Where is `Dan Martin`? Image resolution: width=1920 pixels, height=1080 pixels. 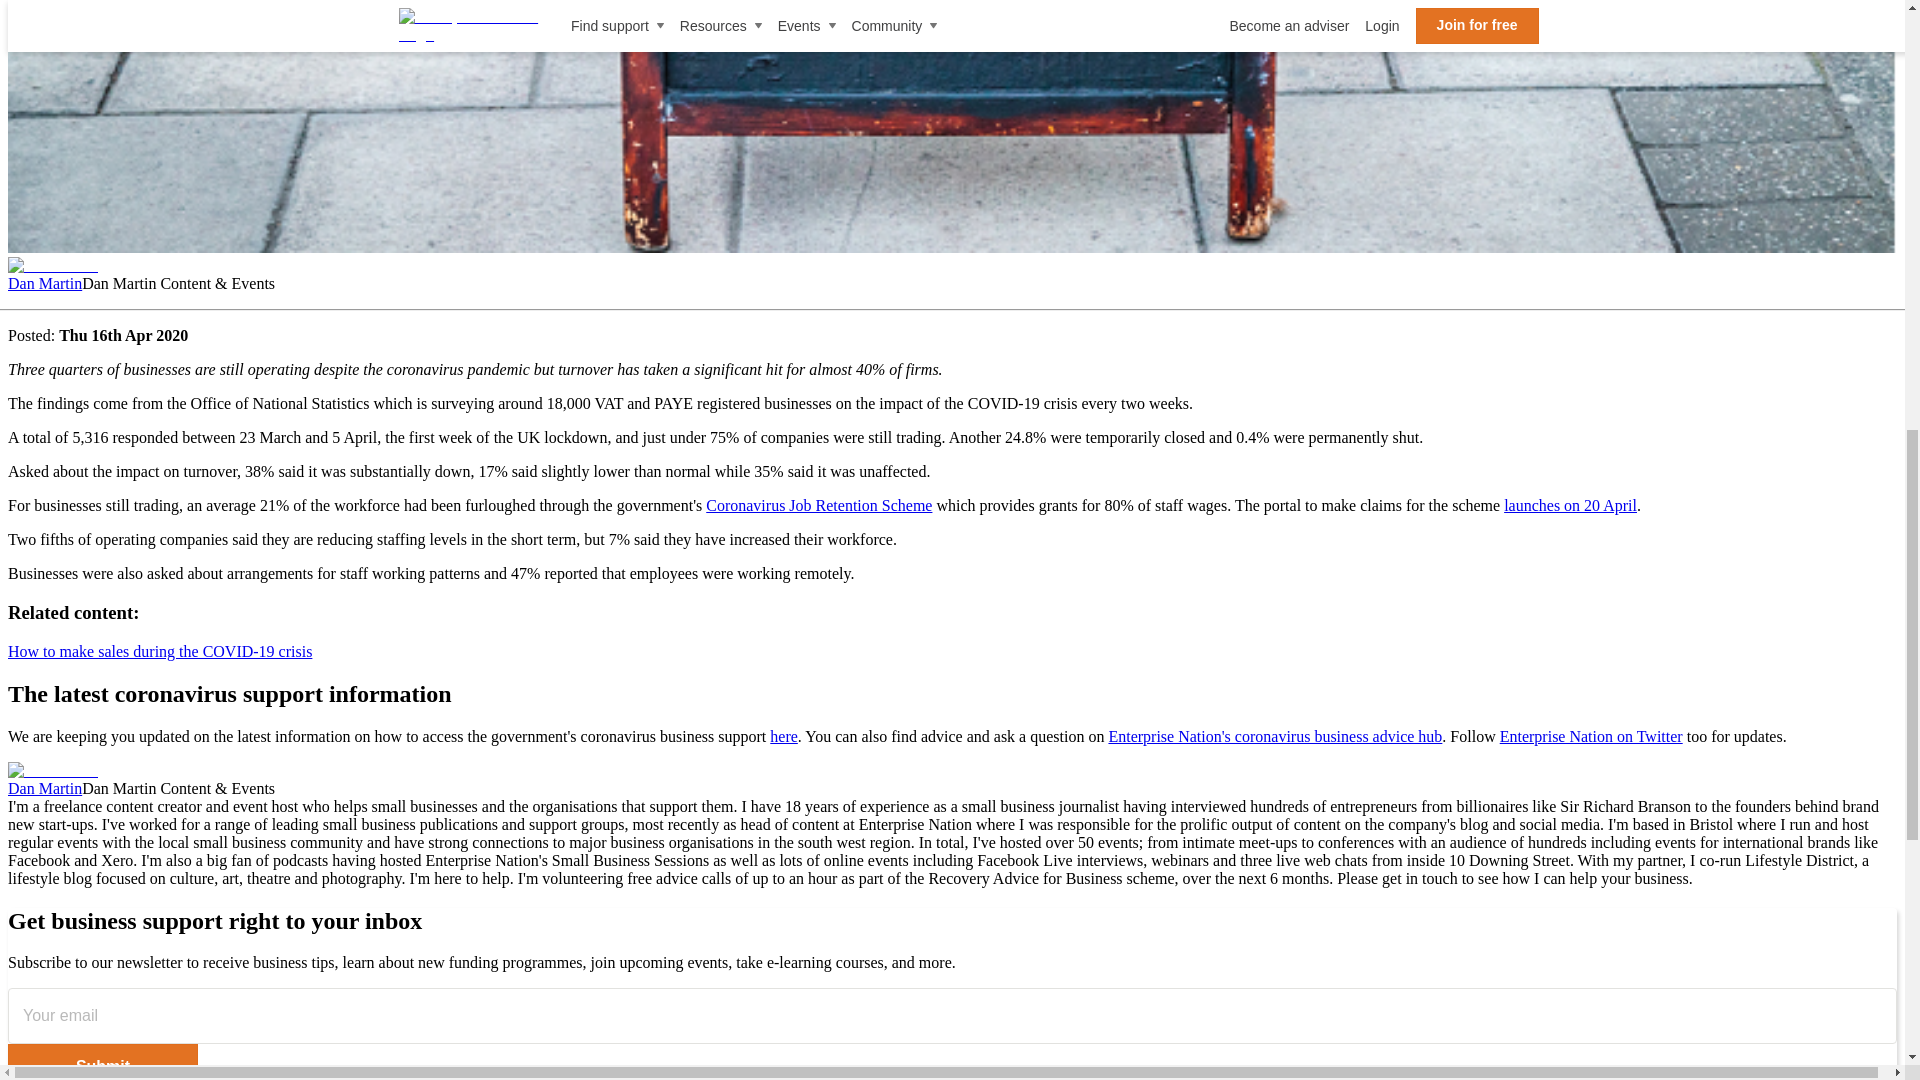
Dan Martin is located at coordinates (52, 266).